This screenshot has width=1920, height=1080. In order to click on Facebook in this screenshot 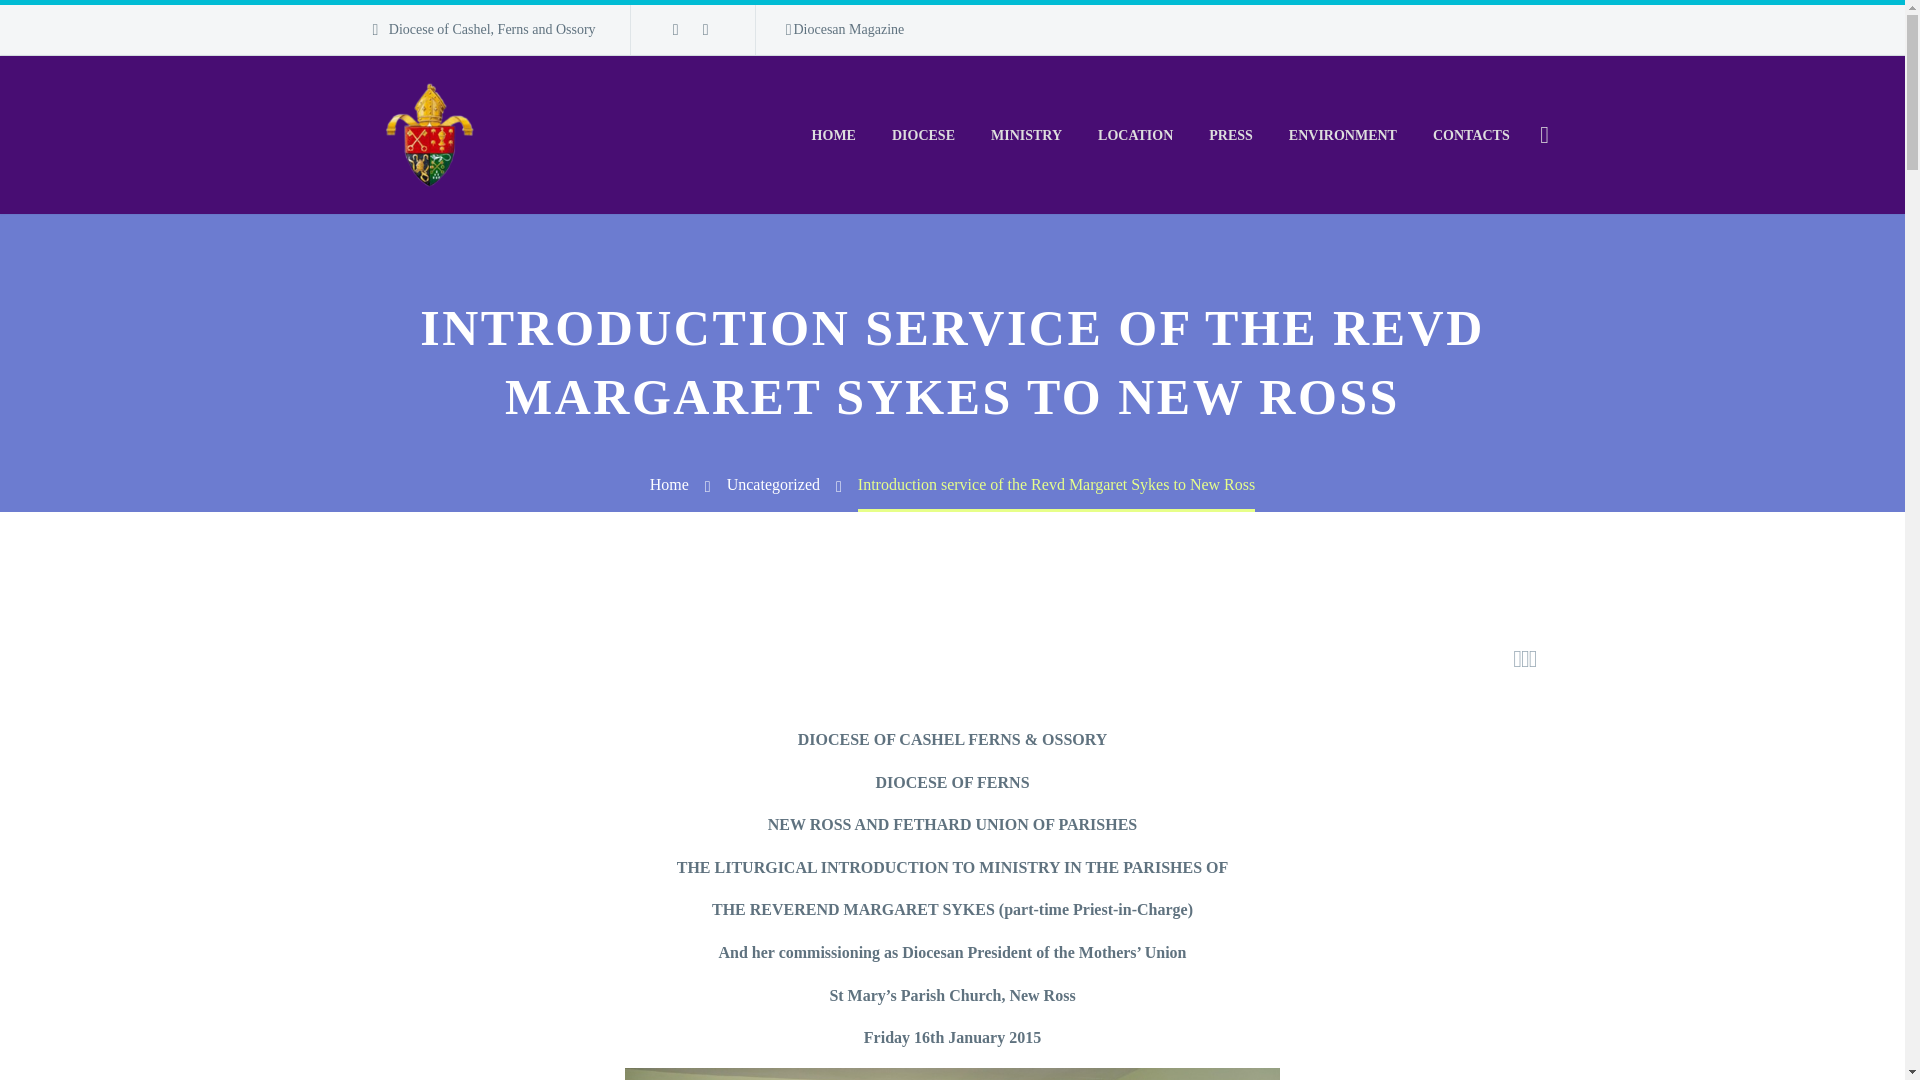, I will do `click(676, 29)`.